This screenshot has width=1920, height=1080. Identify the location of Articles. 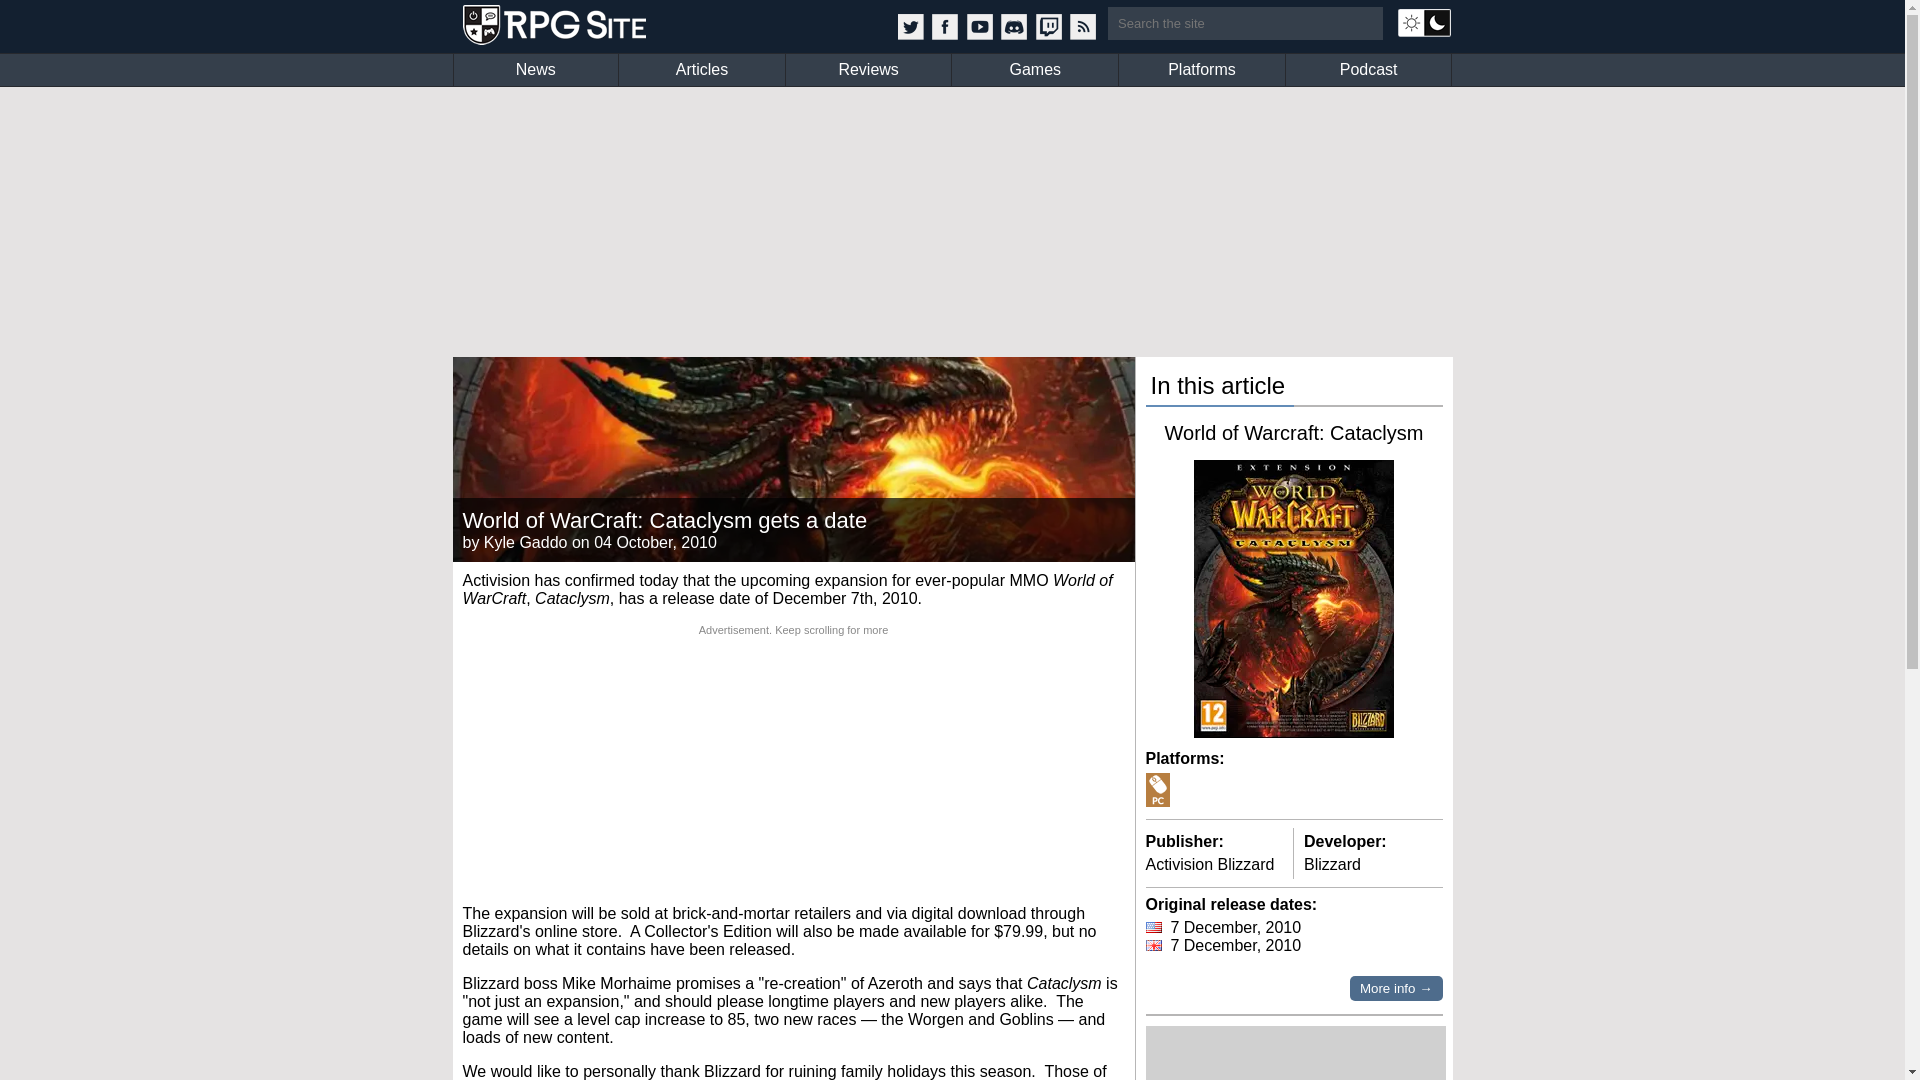
(702, 70).